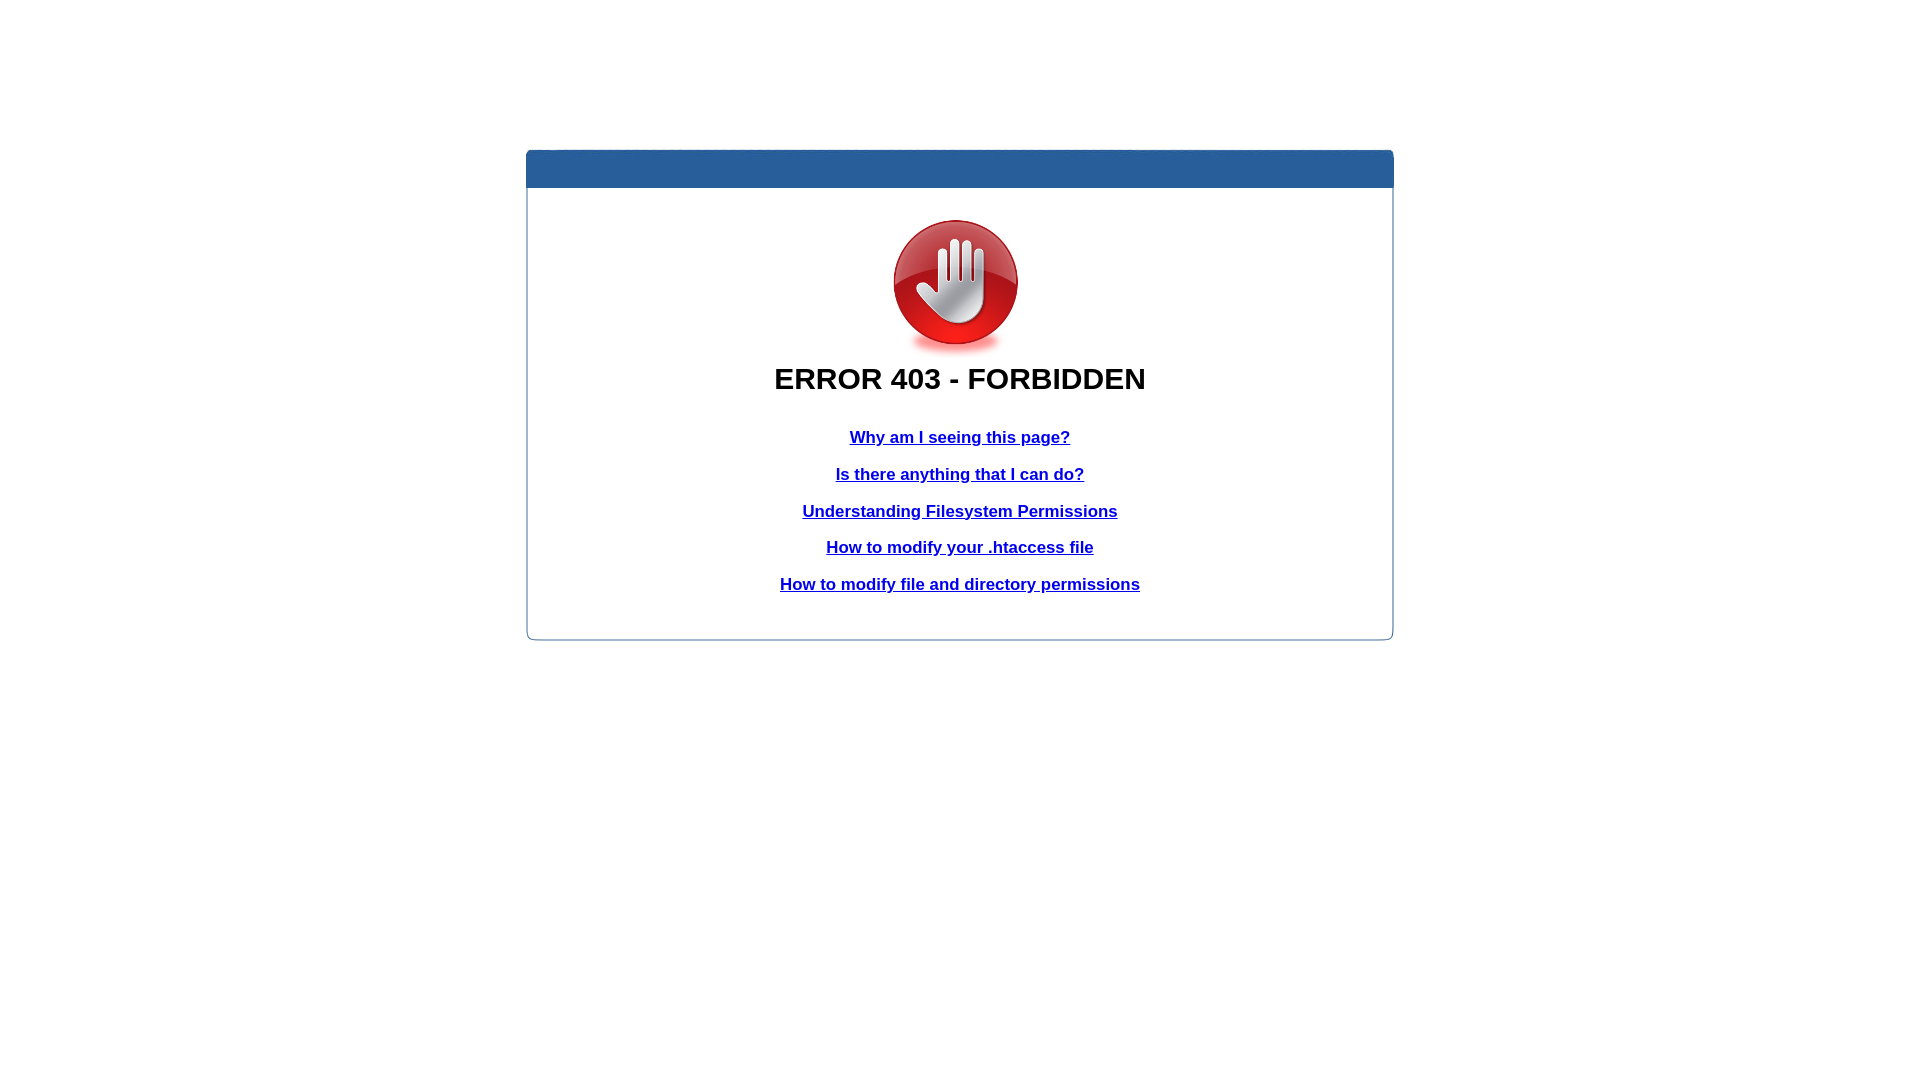 This screenshot has height=1080, width=1920. I want to click on Is there anything that I can do?, so click(960, 474).